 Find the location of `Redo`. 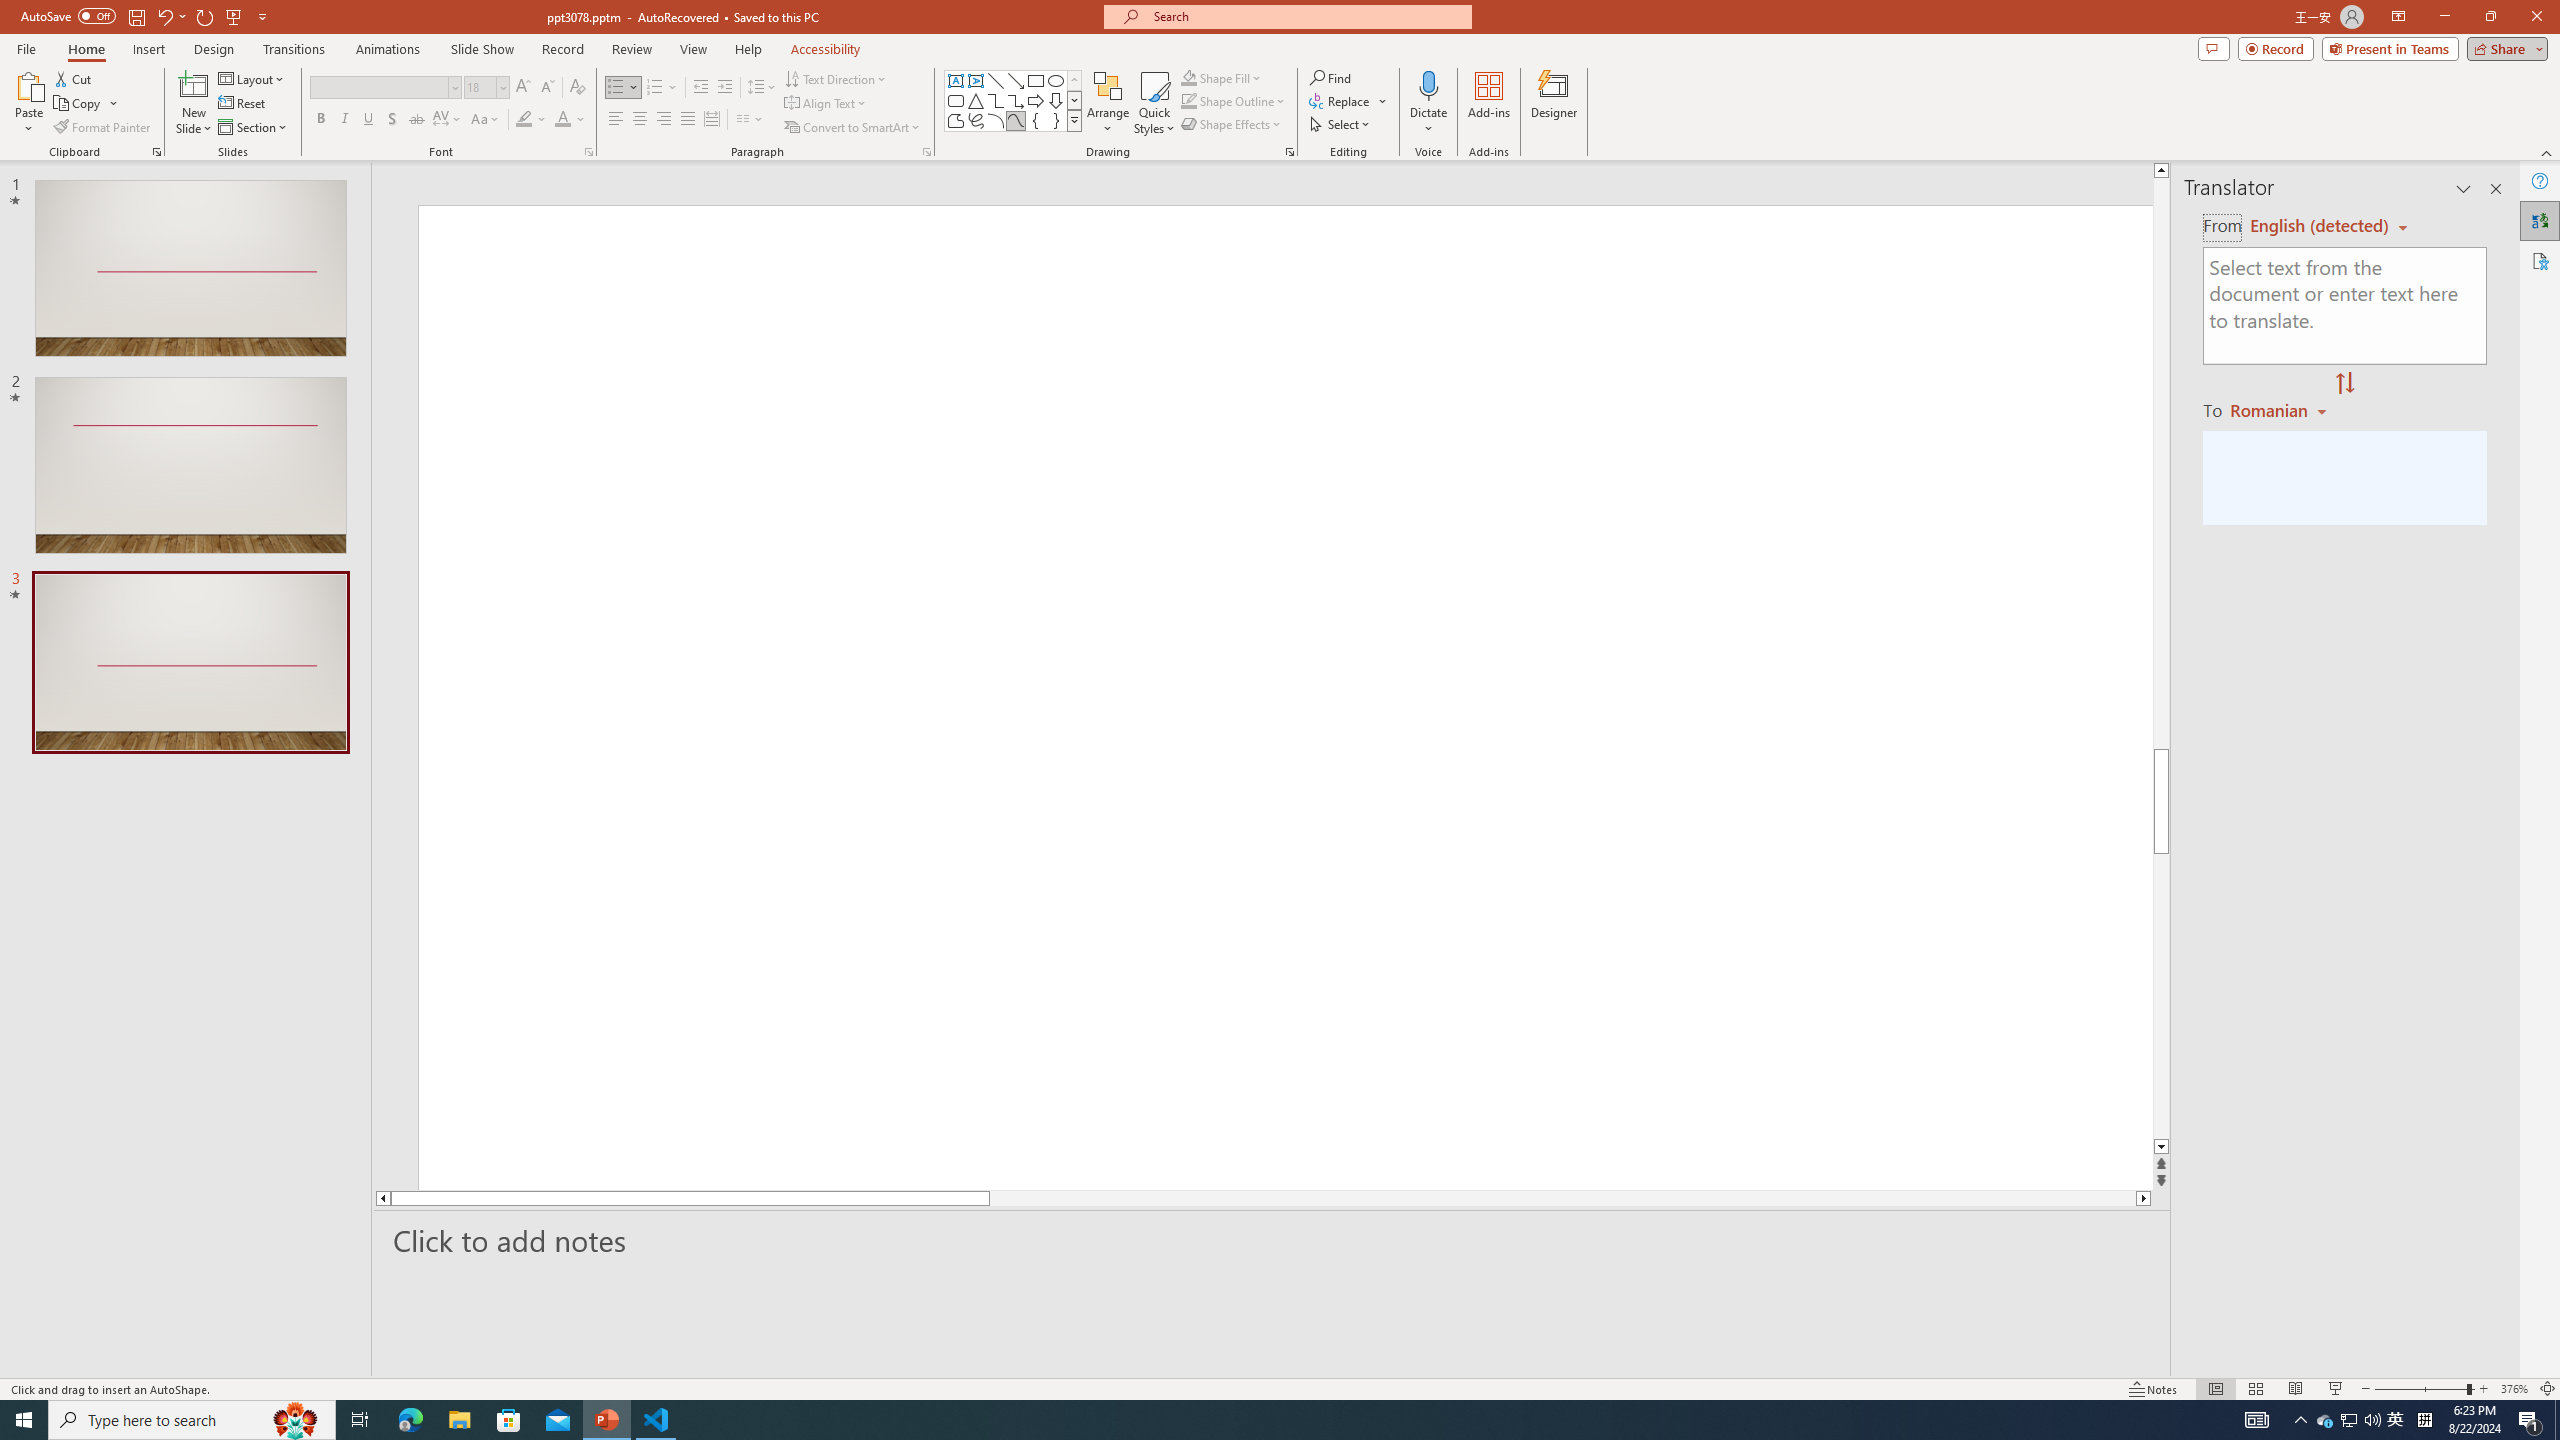

Redo is located at coordinates (206, 16).